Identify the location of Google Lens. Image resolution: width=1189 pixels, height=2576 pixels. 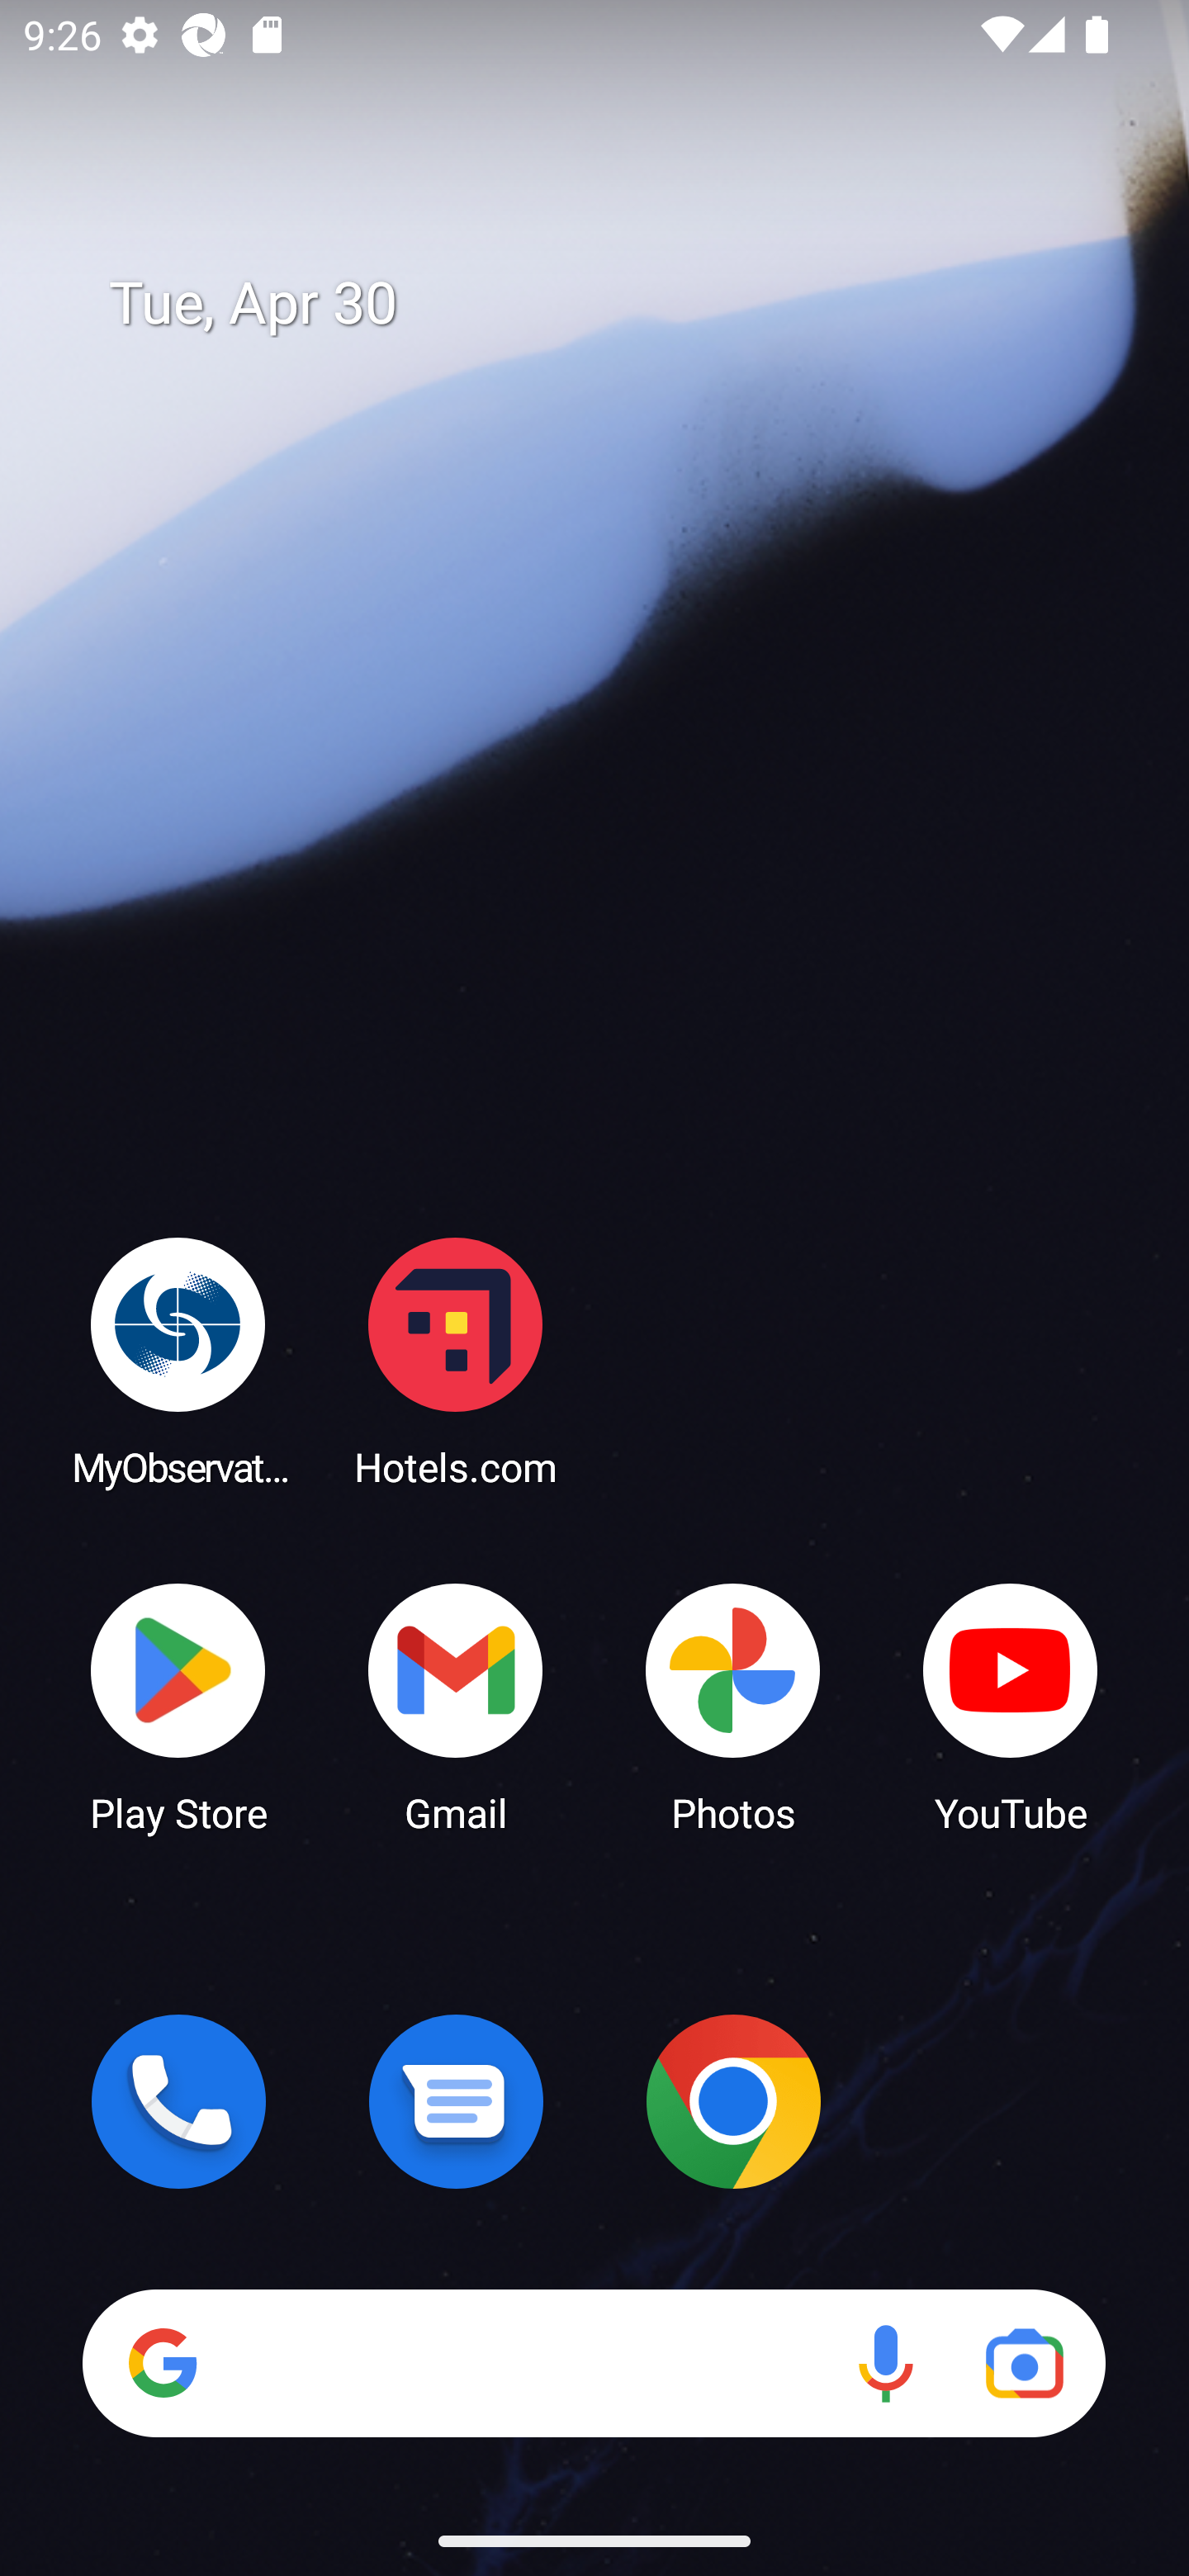
(1024, 2363).